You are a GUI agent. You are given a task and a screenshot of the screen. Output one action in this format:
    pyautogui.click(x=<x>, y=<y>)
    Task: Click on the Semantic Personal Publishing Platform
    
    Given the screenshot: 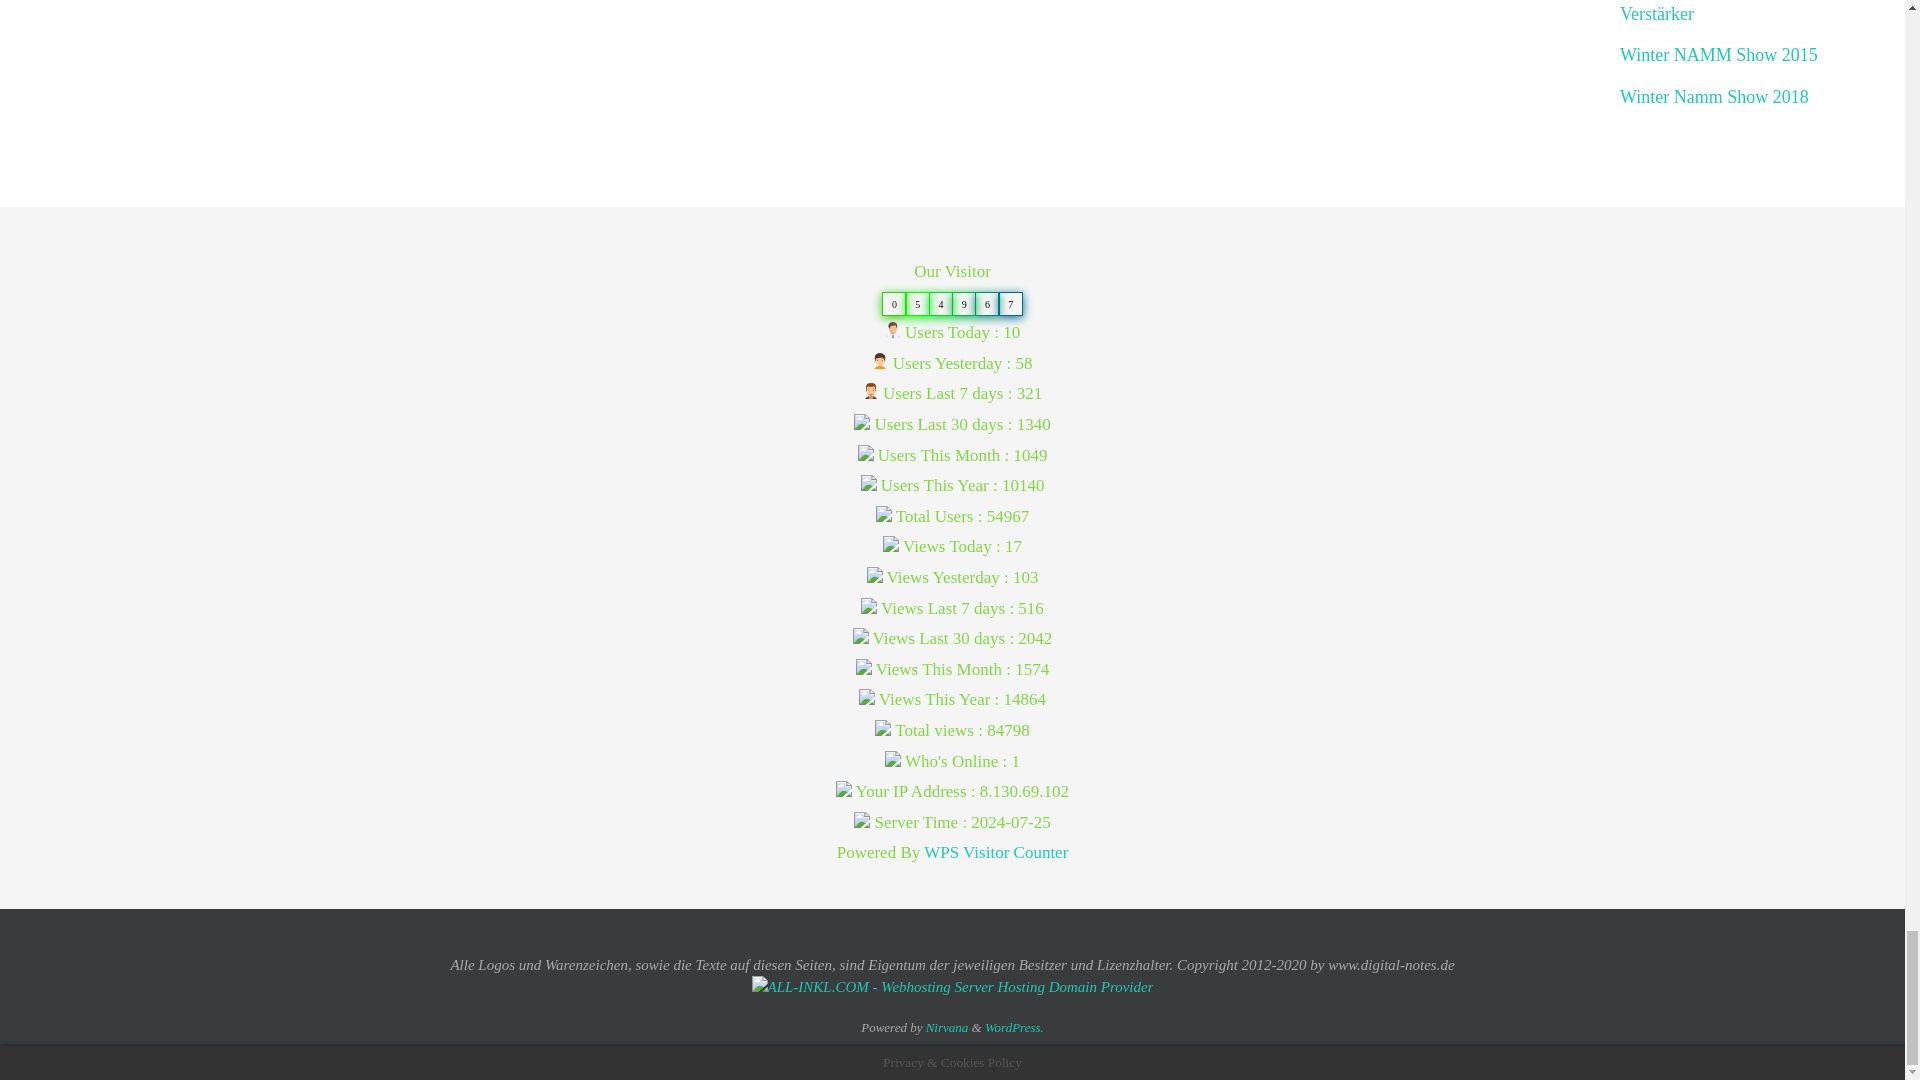 What is the action you would take?
    pyautogui.click(x=1014, y=1026)
    